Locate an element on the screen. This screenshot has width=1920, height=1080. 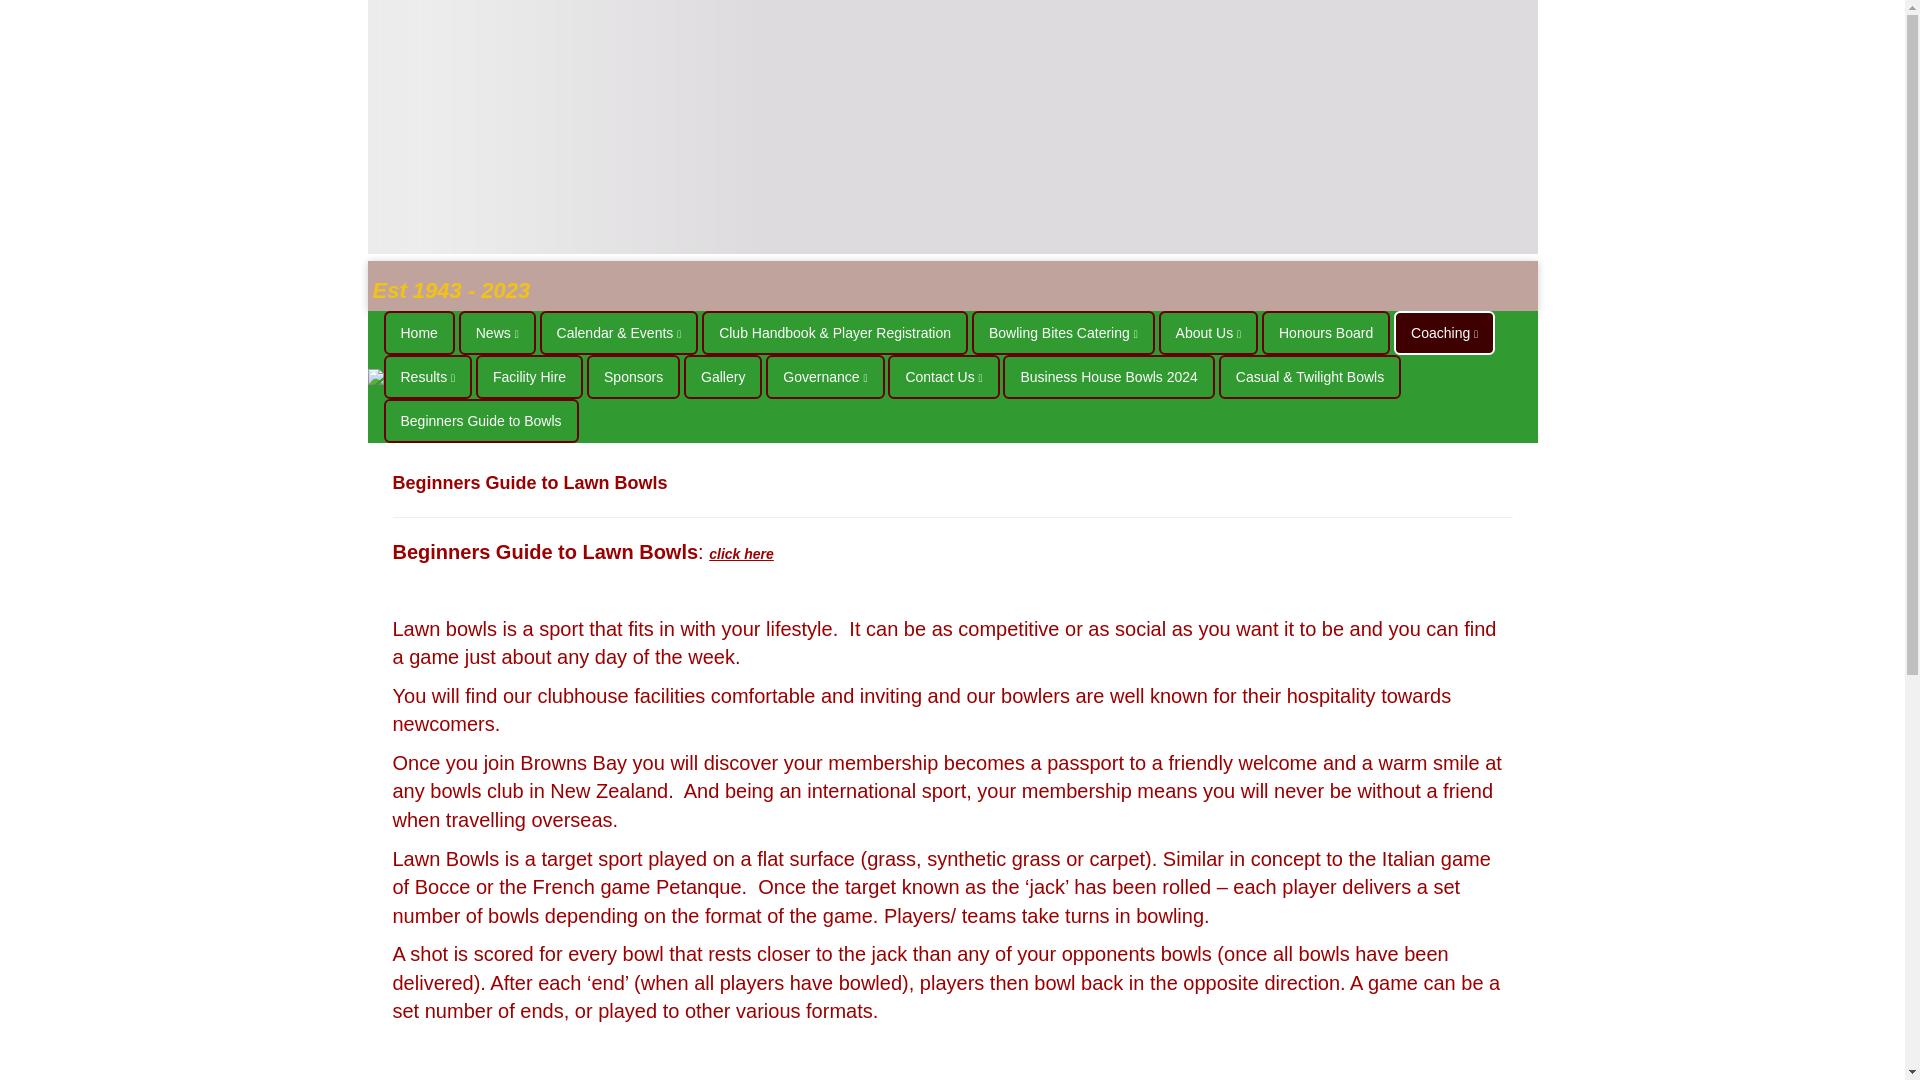
Coaching is located at coordinates (1444, 333).